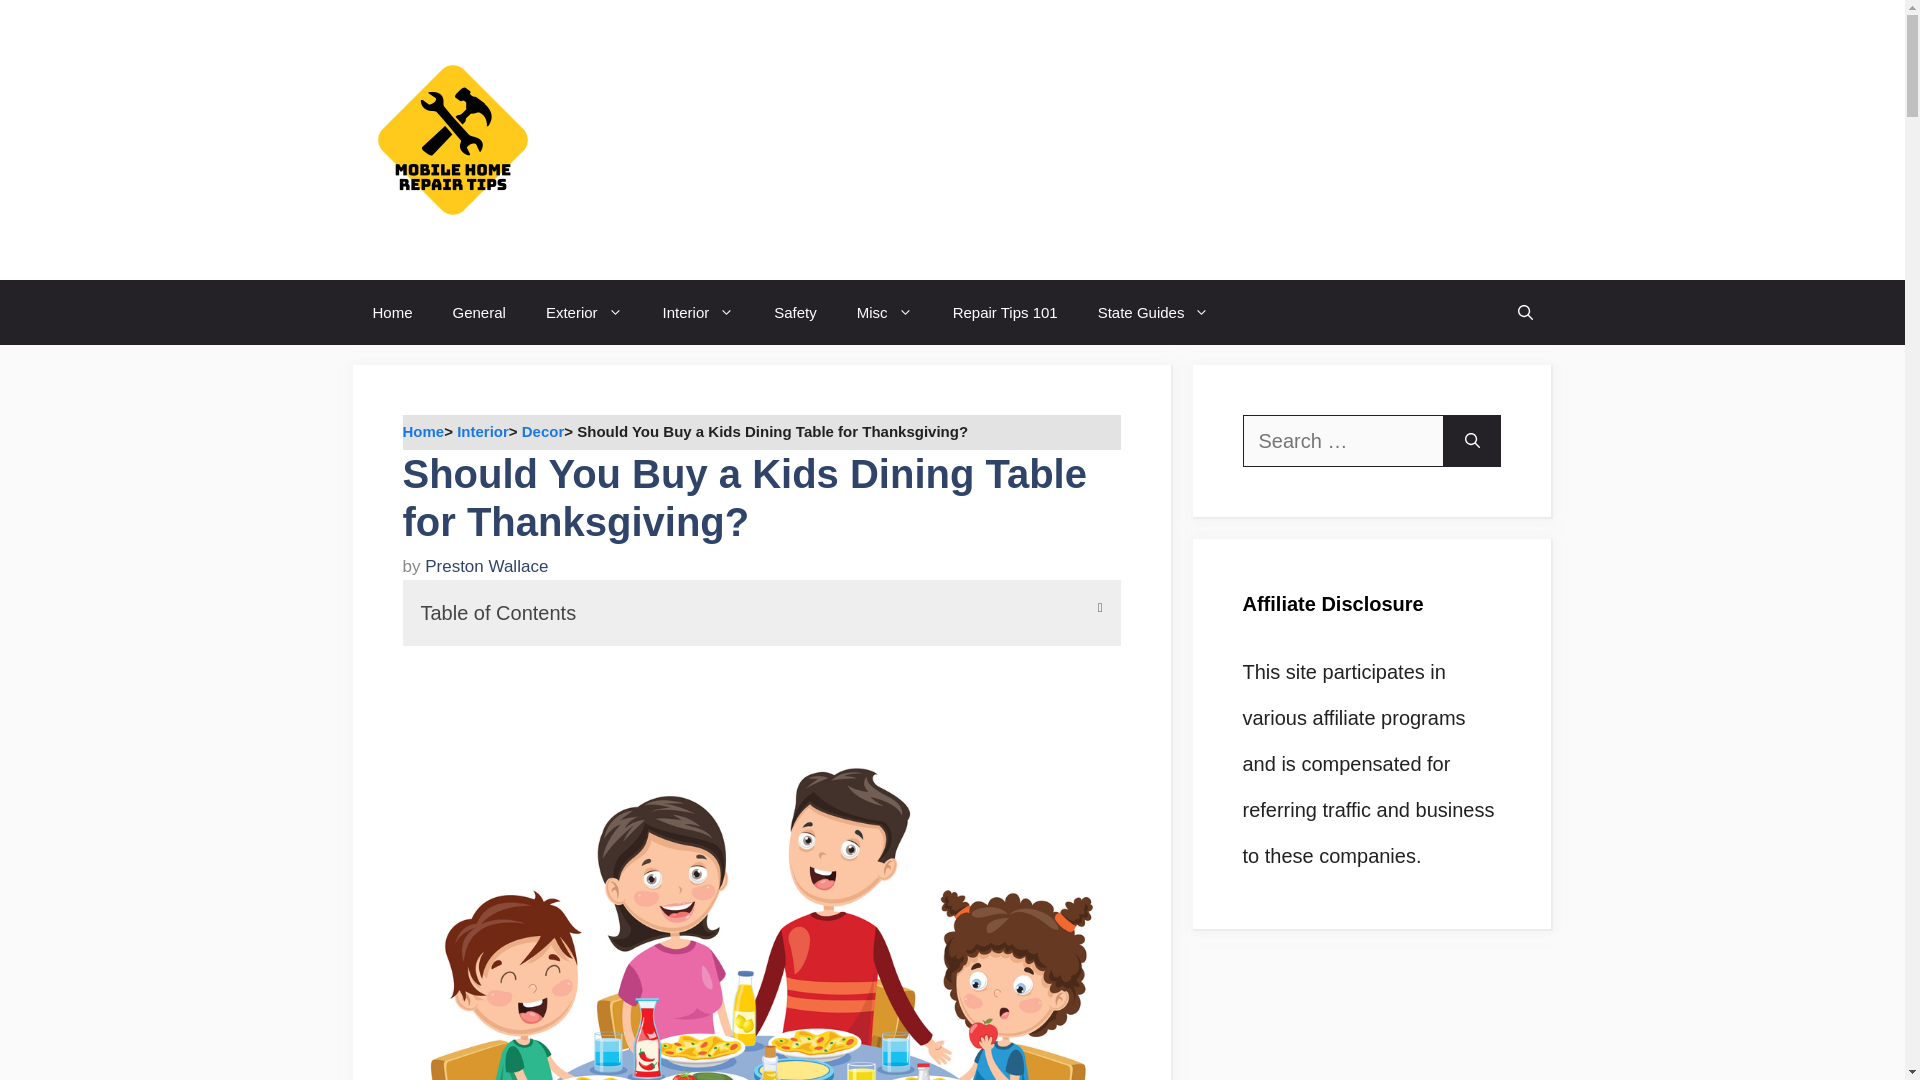  Describe the element at coordinates (480, 312) in the screenshot. I see `General` at that location.